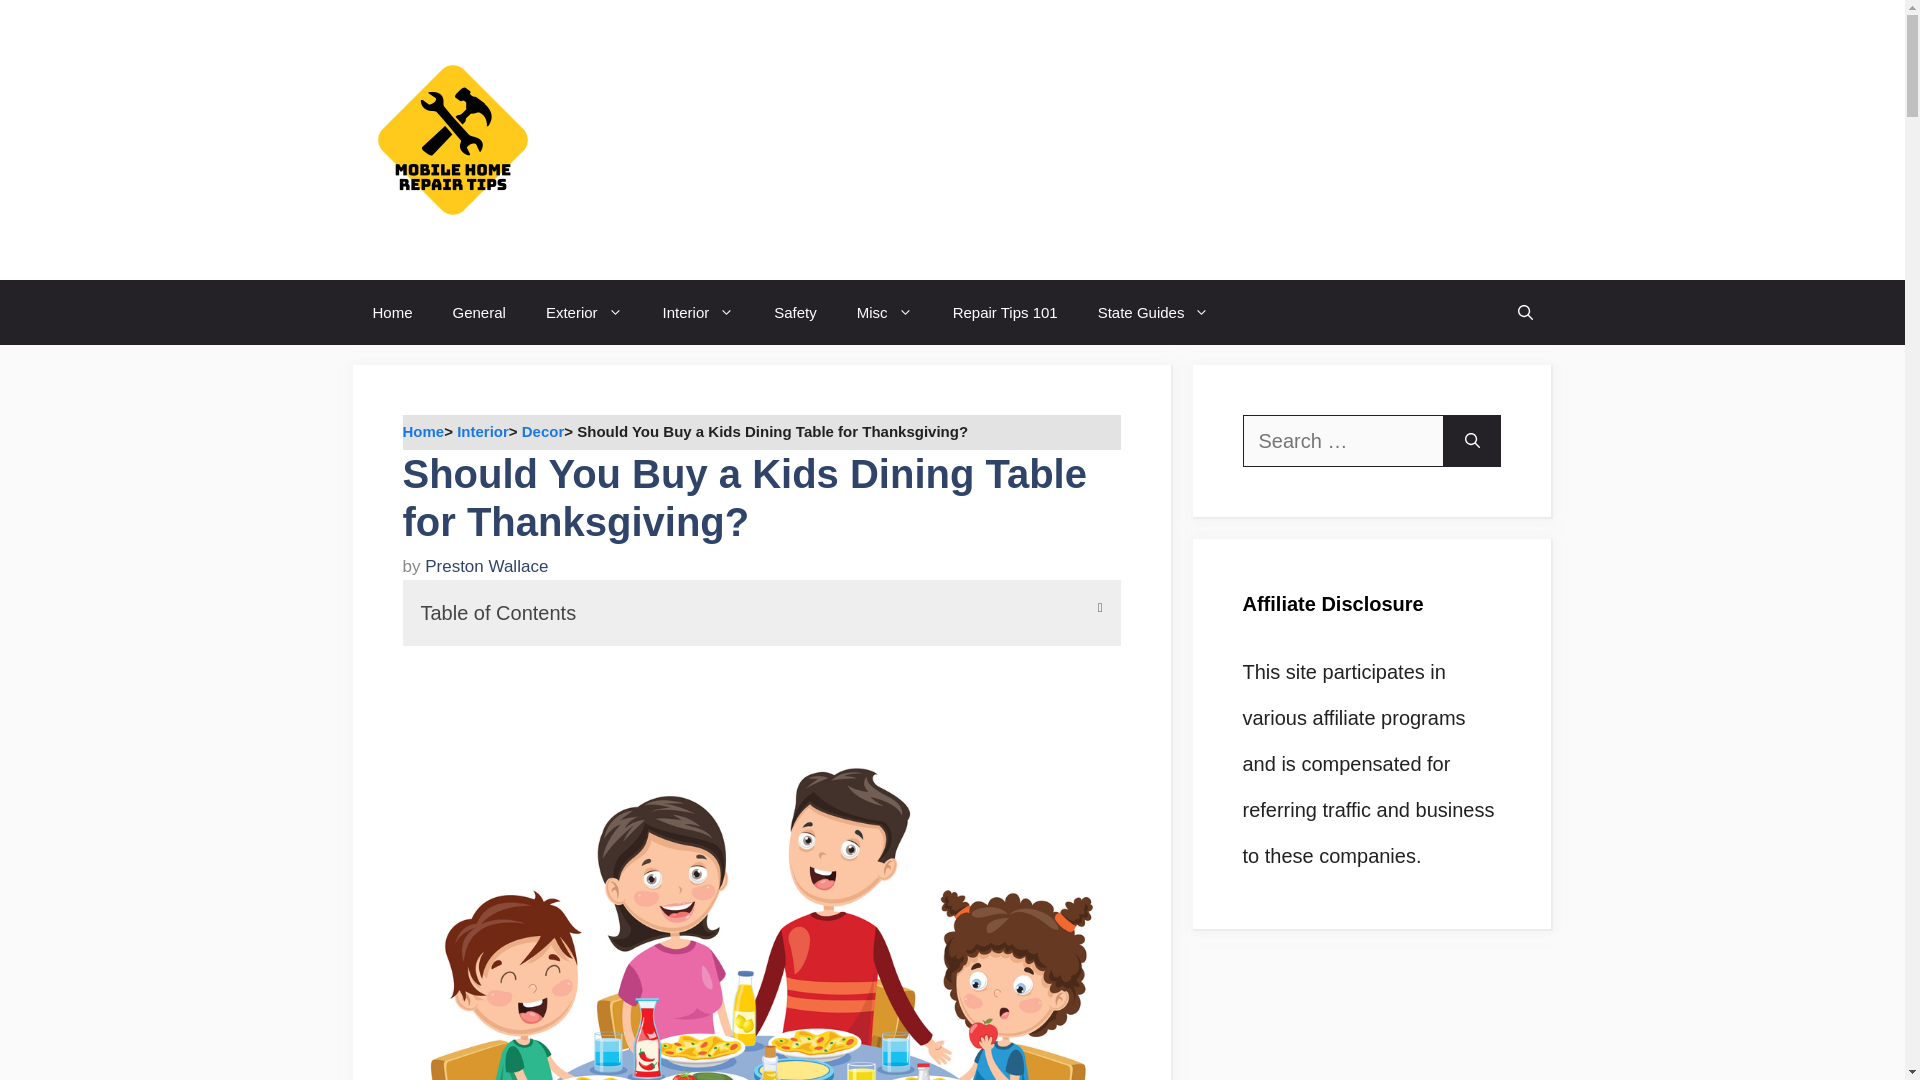  Describe the element at coordinates (480, 312) in the screenshot. I see `General` at that location.